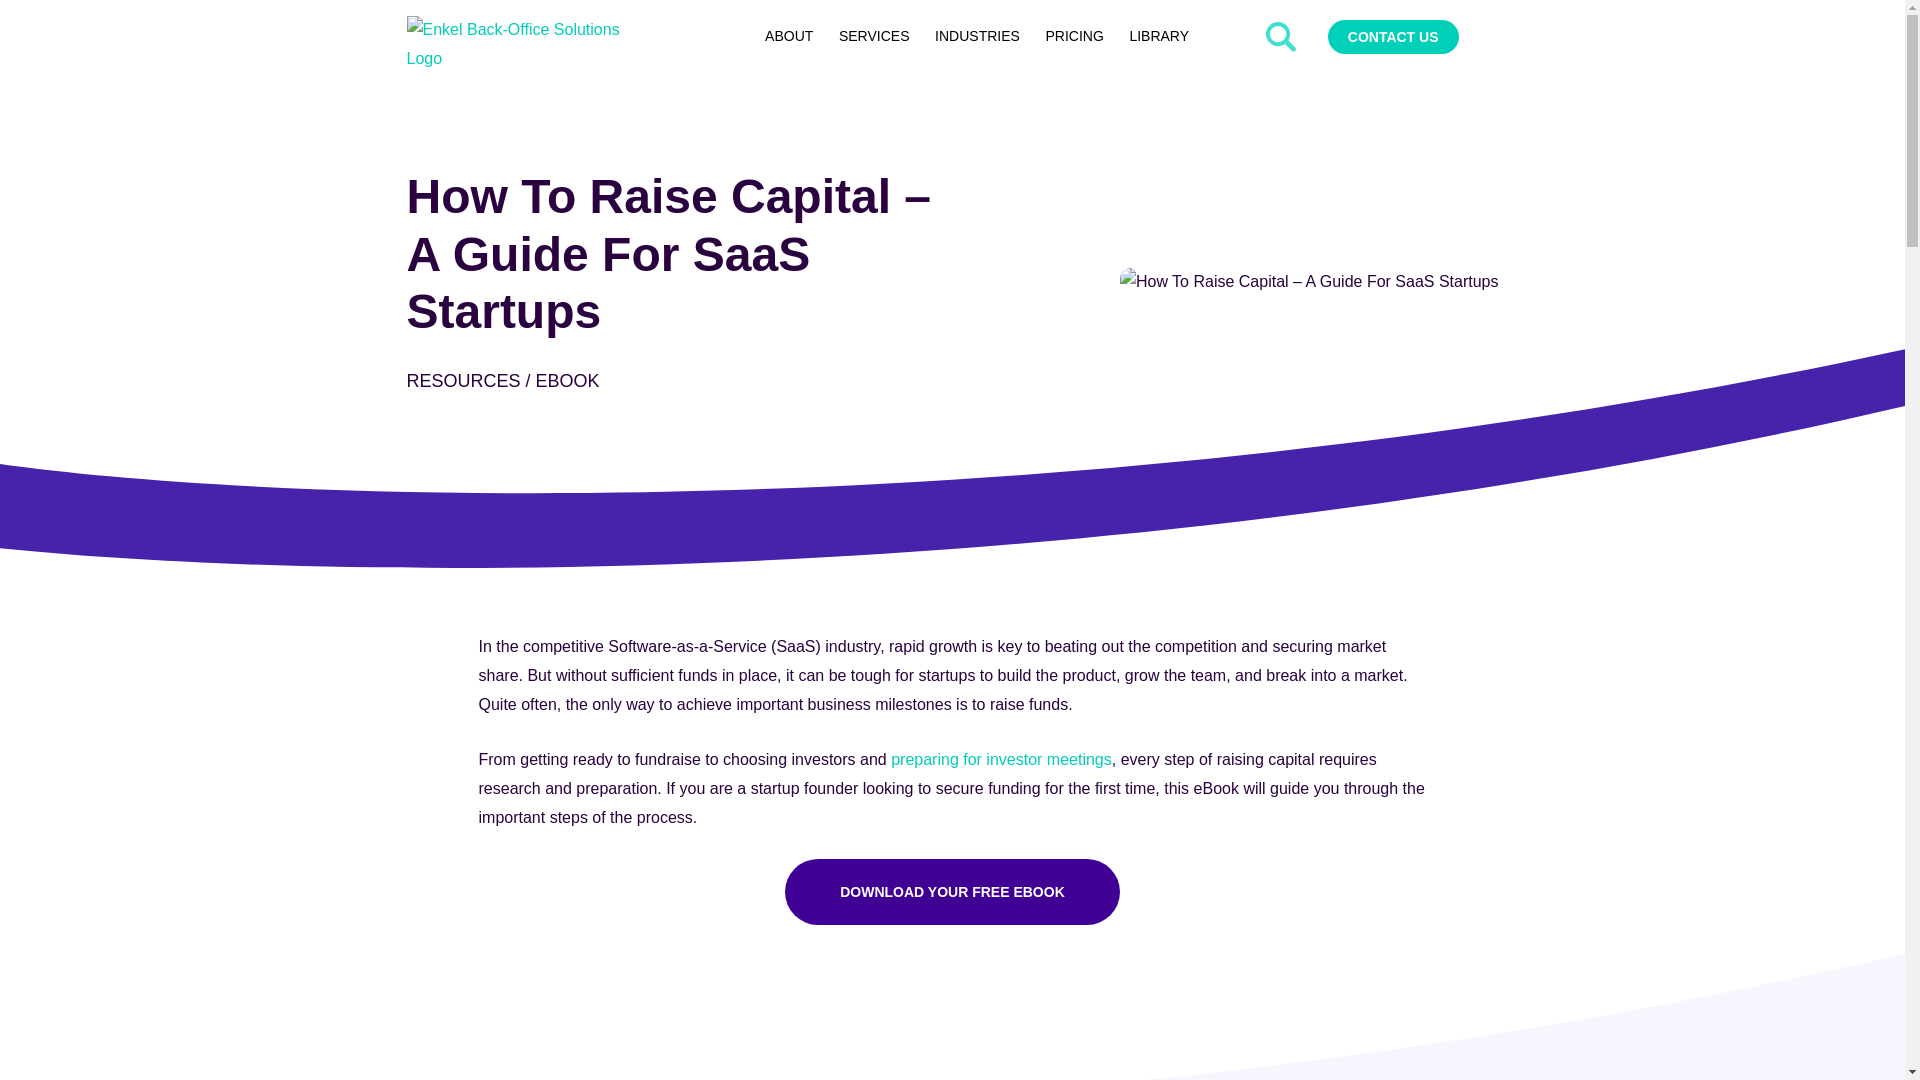 The image size is (1920, 1080). I want to click on RESOURCES, so click(462, 380).